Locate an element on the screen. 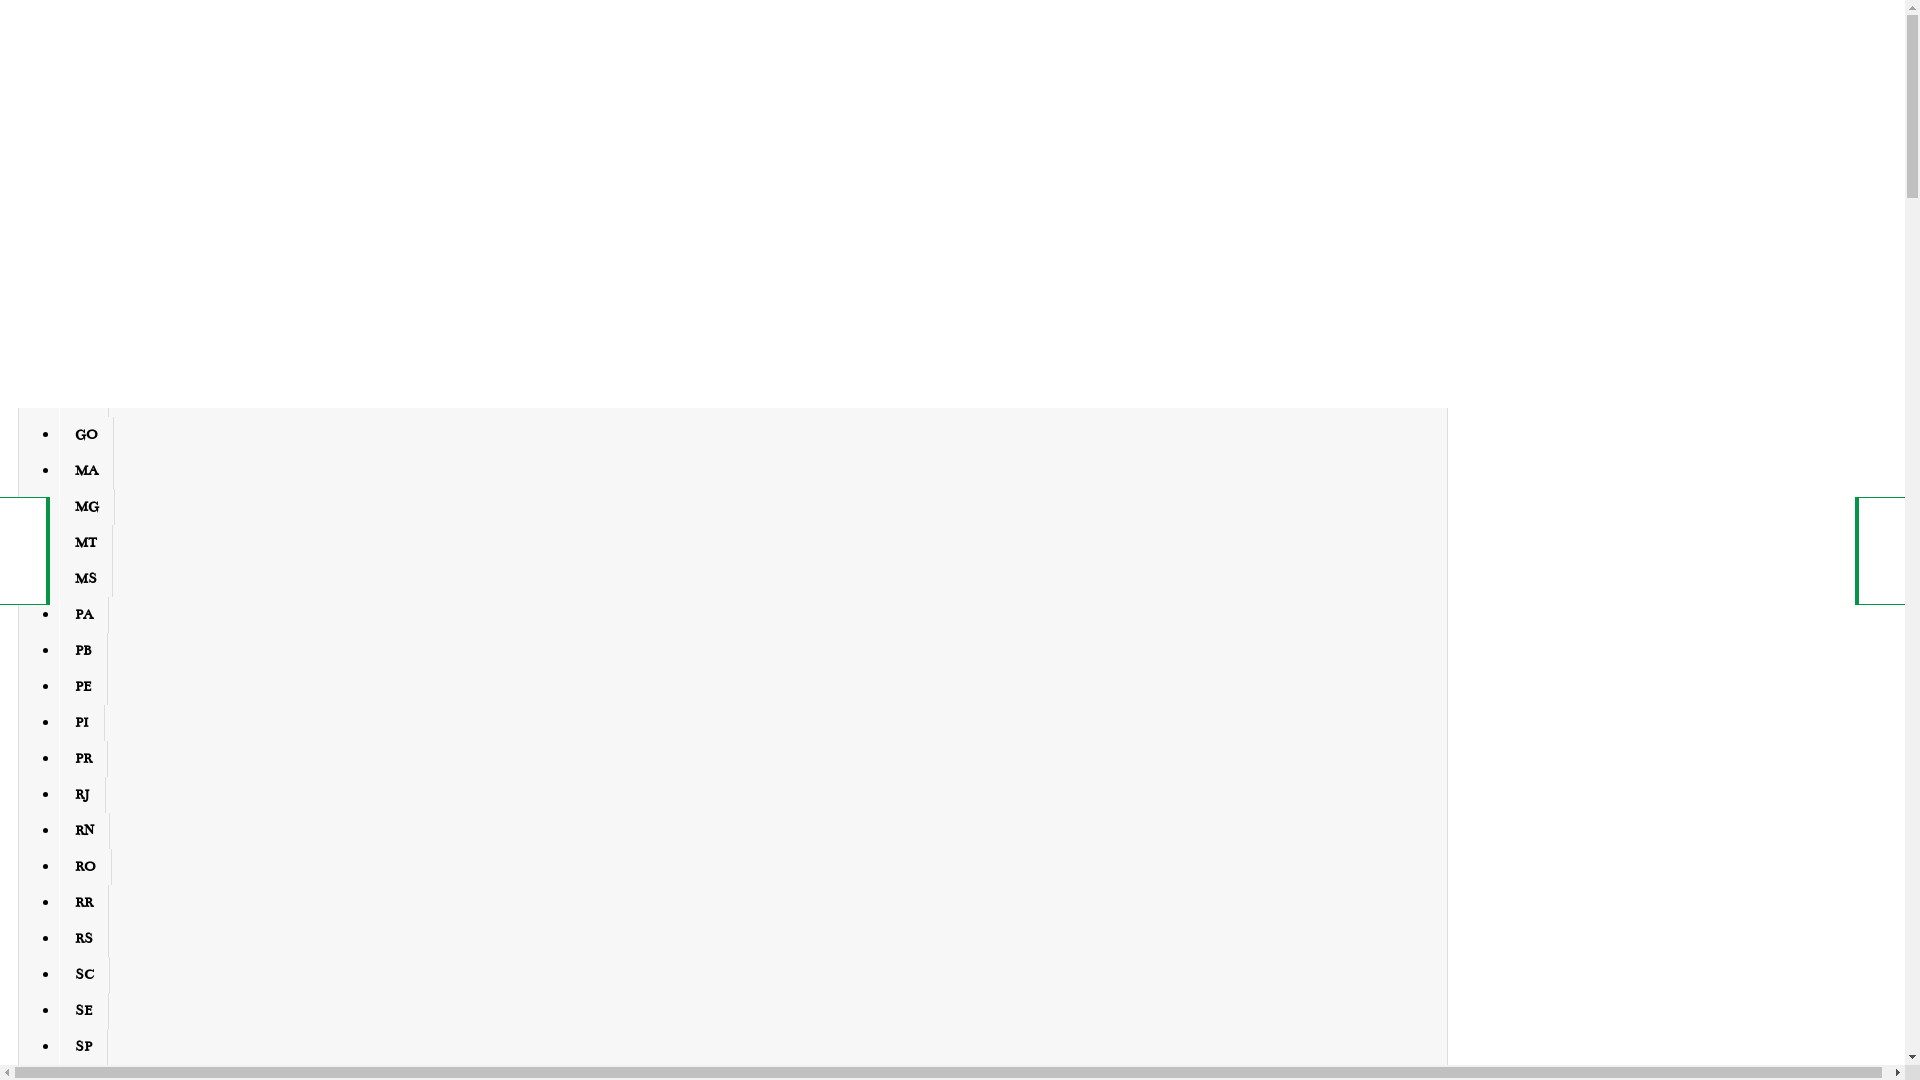 Image resolution: width=1920 pixels, height=1080 pixels. SE is located at coordinates (84, 1011).